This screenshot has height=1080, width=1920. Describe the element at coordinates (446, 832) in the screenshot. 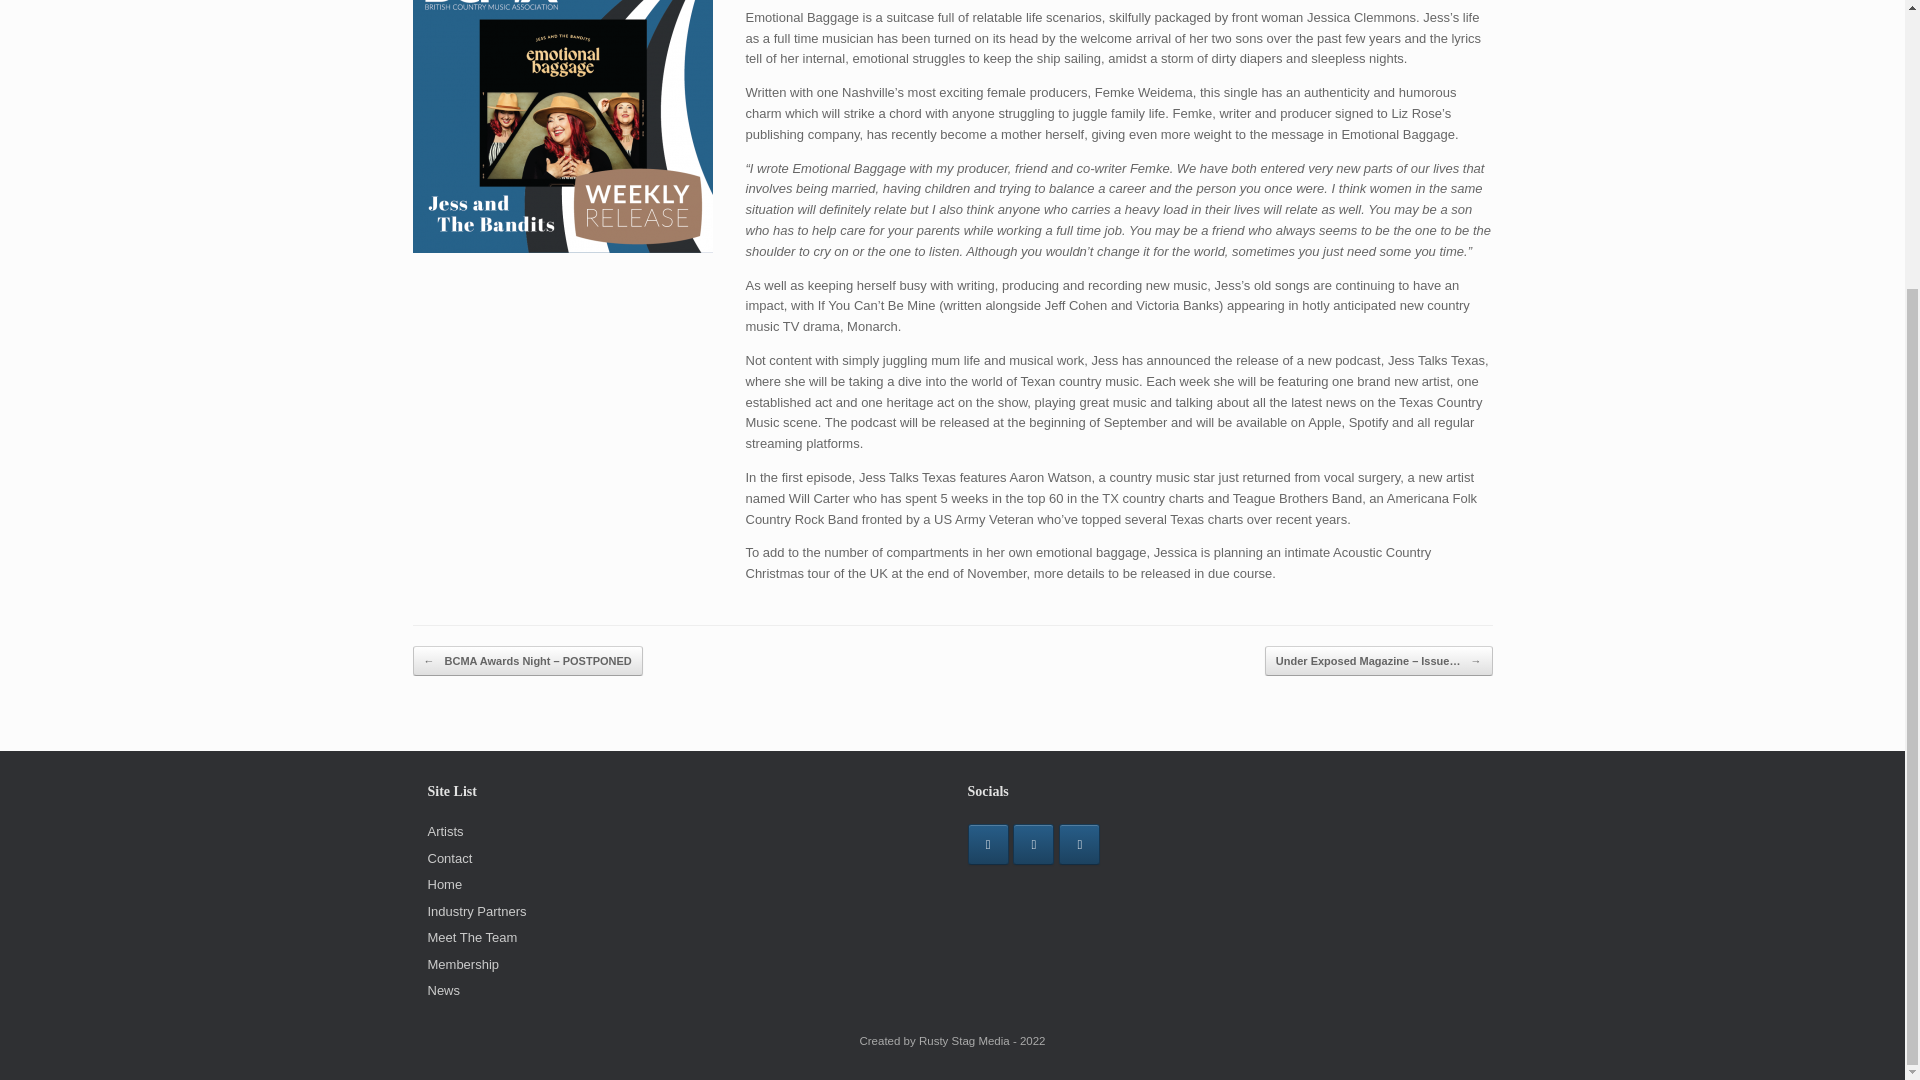

I see `Artists` at that location.